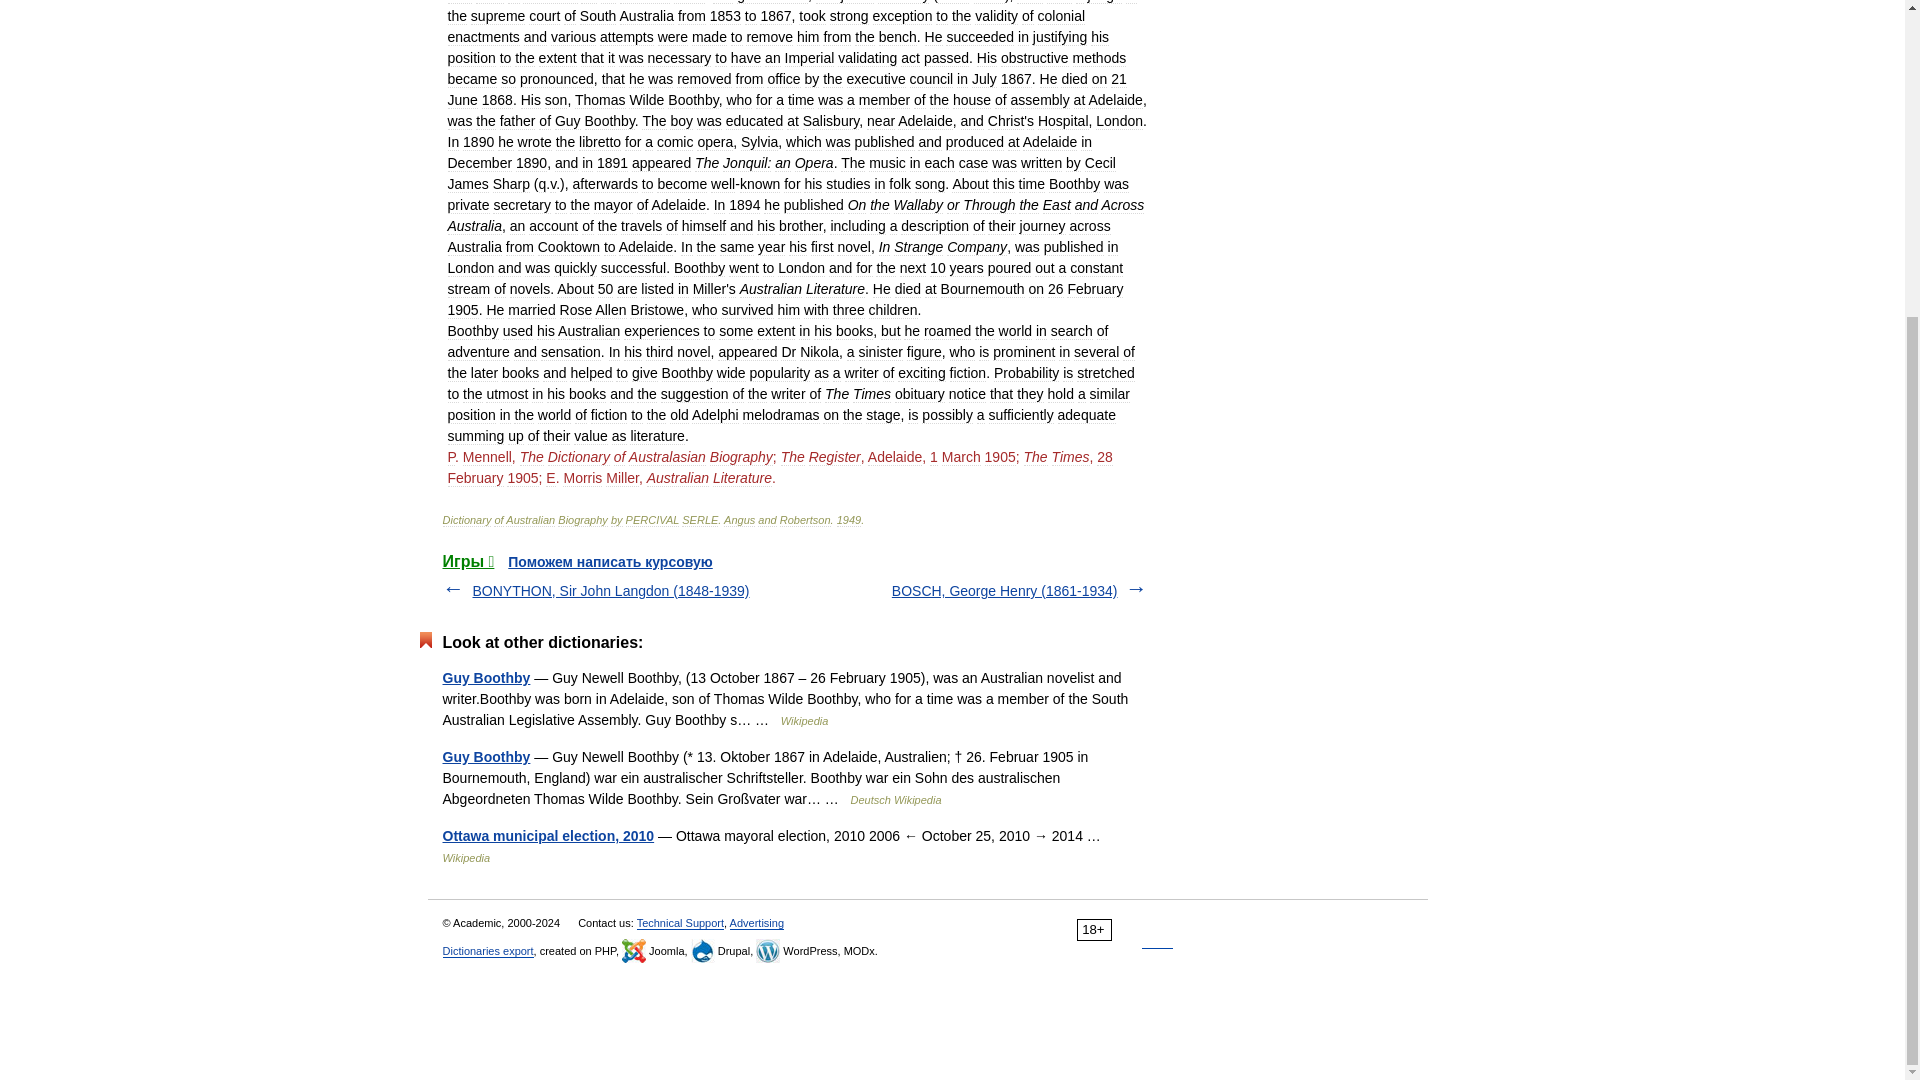  Describe the element at coordinates (485, 677) in the screenshot. I see `Guy Boothby` at that location.